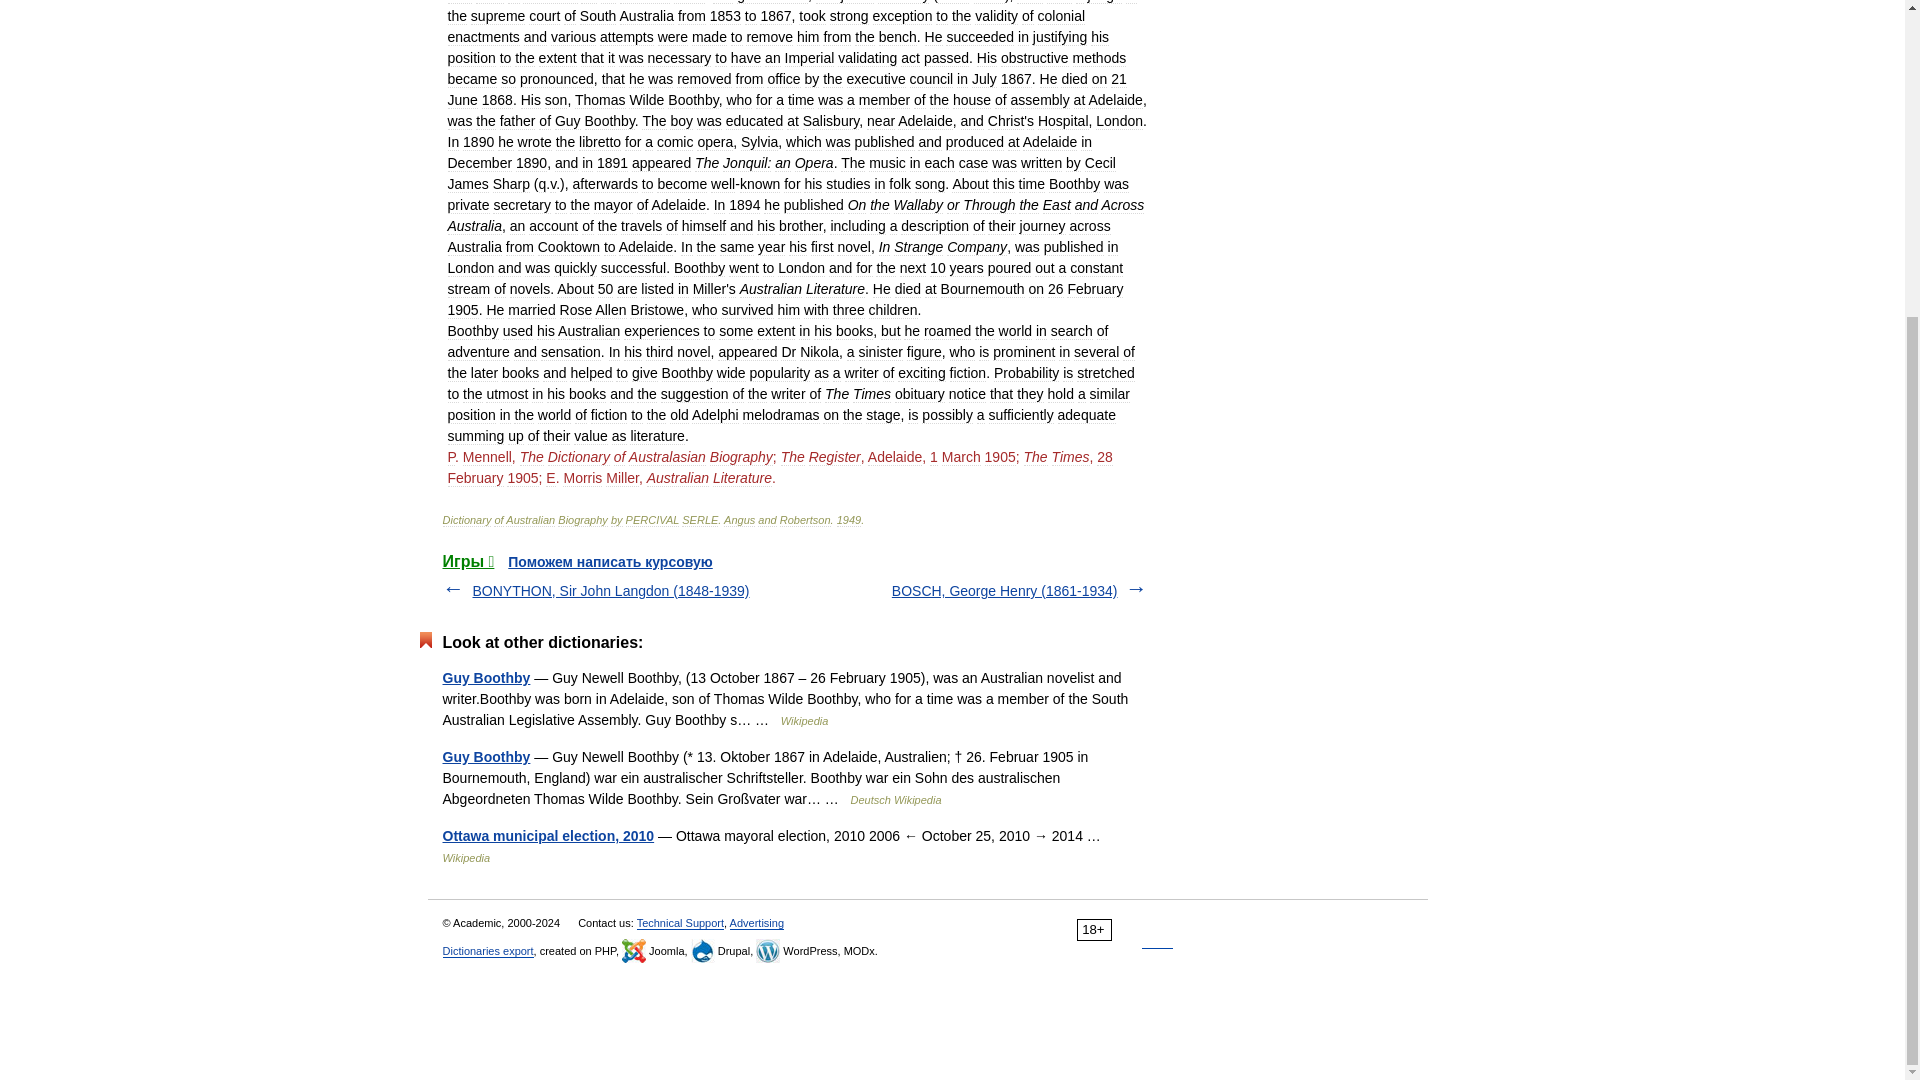  Describe the element at coordinates (485, 677) in the screenshot. I see `Guy Boothby` at that location.